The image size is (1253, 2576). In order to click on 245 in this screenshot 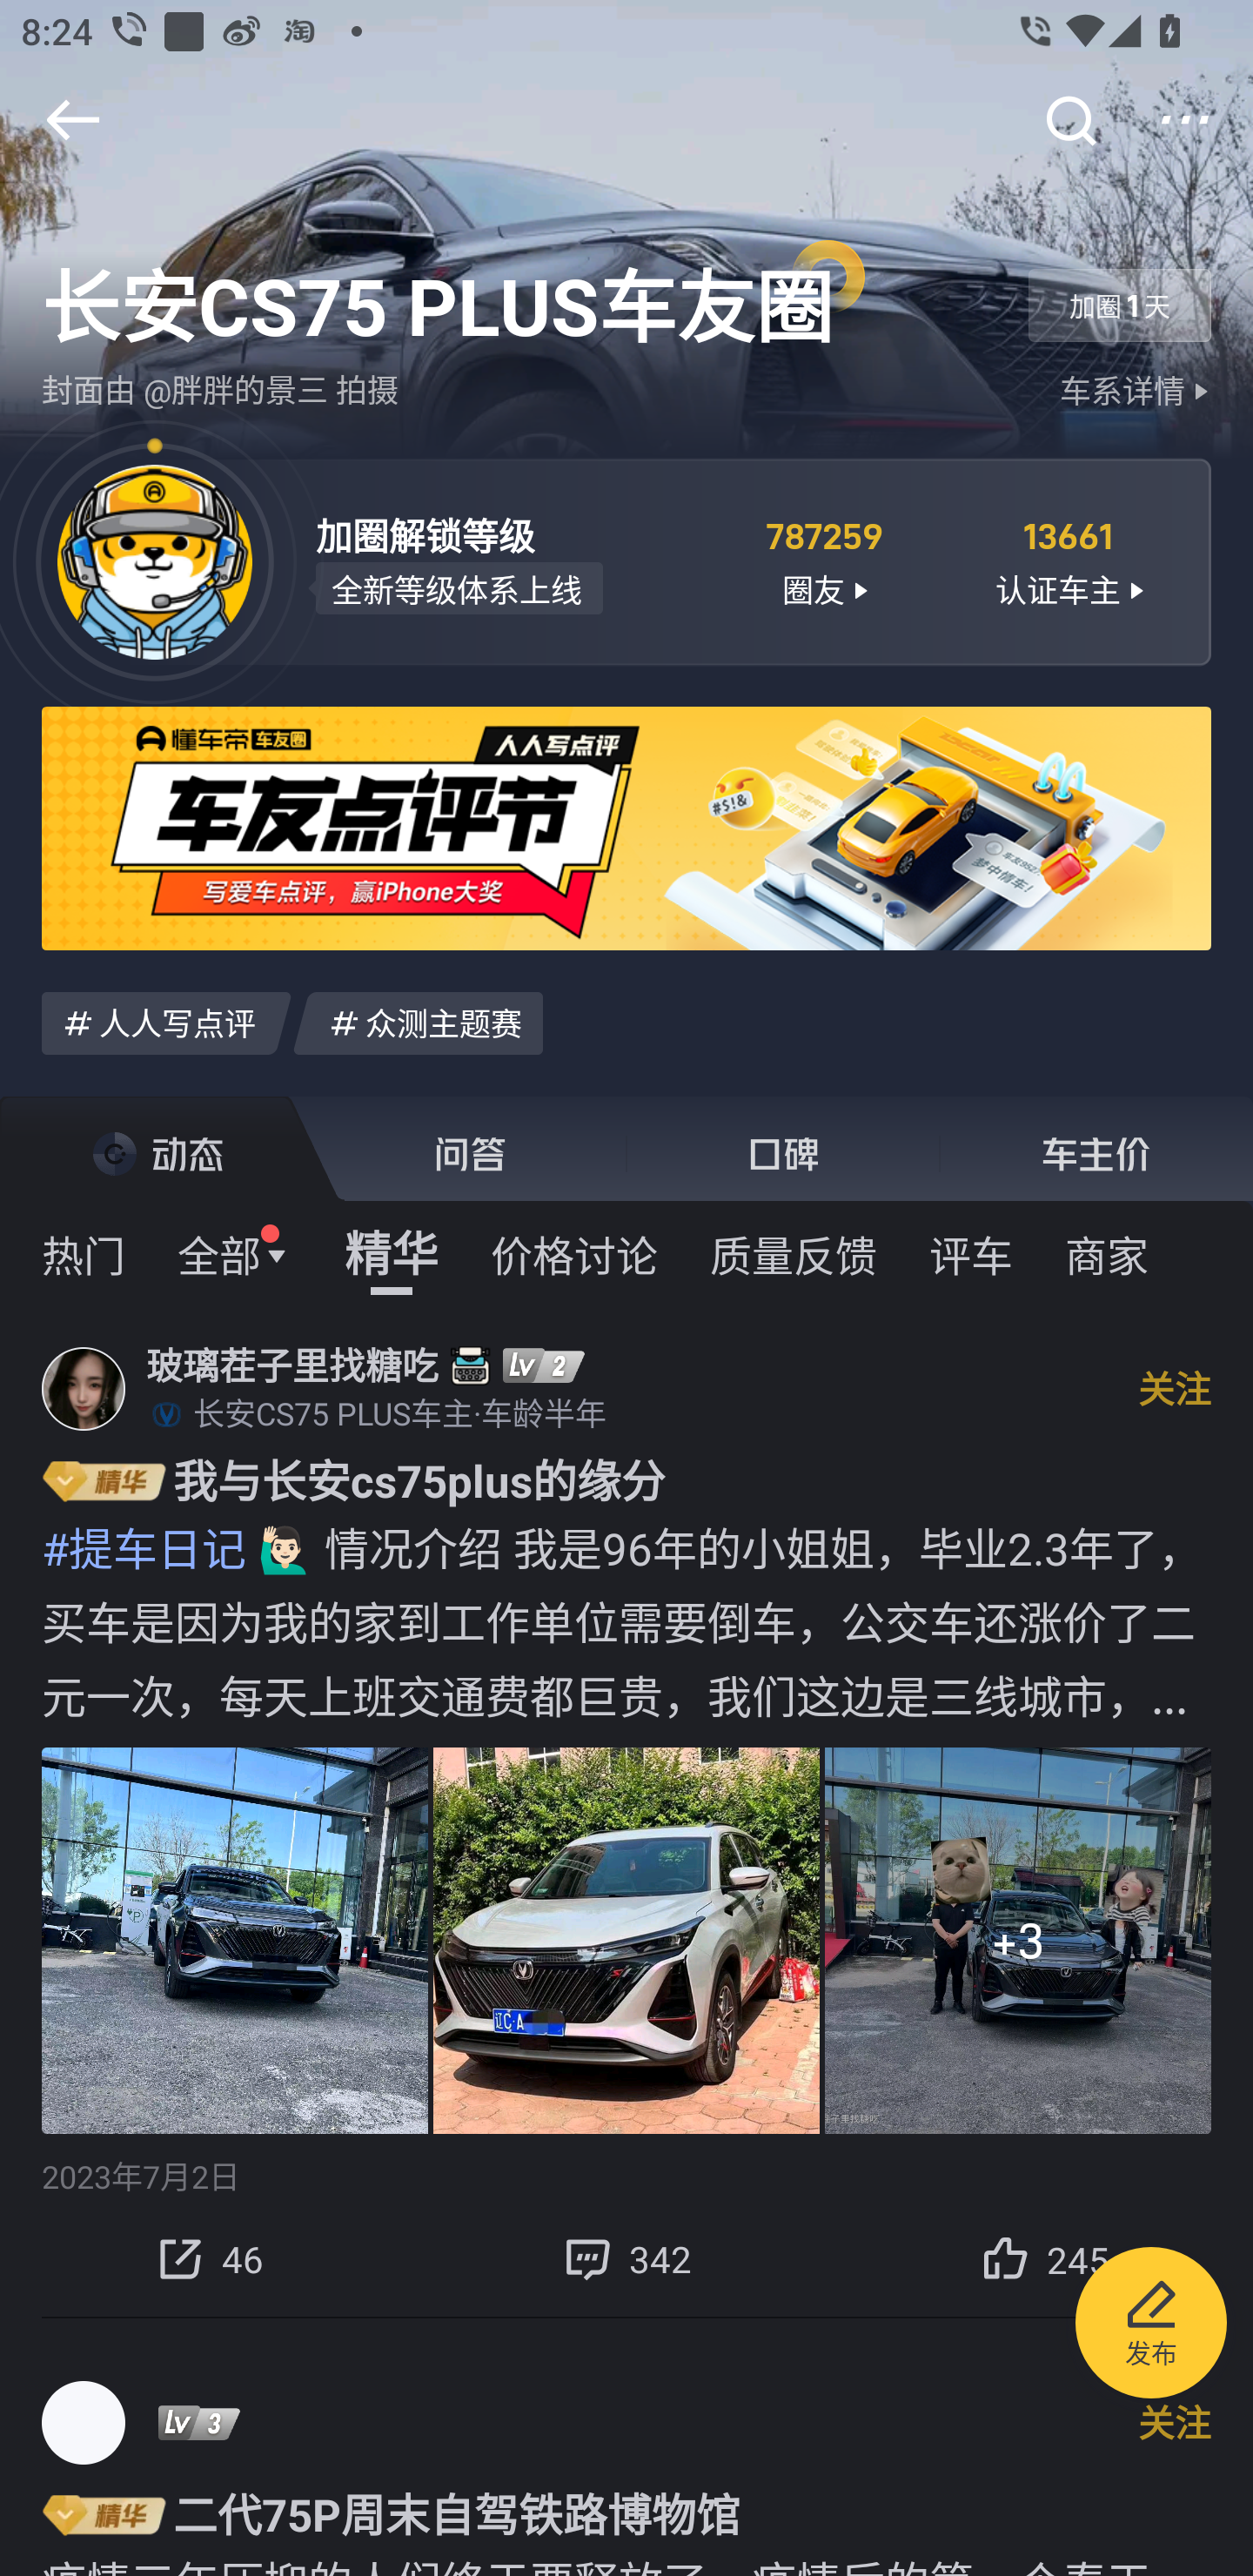, I will do `click(1044, 2259)`.